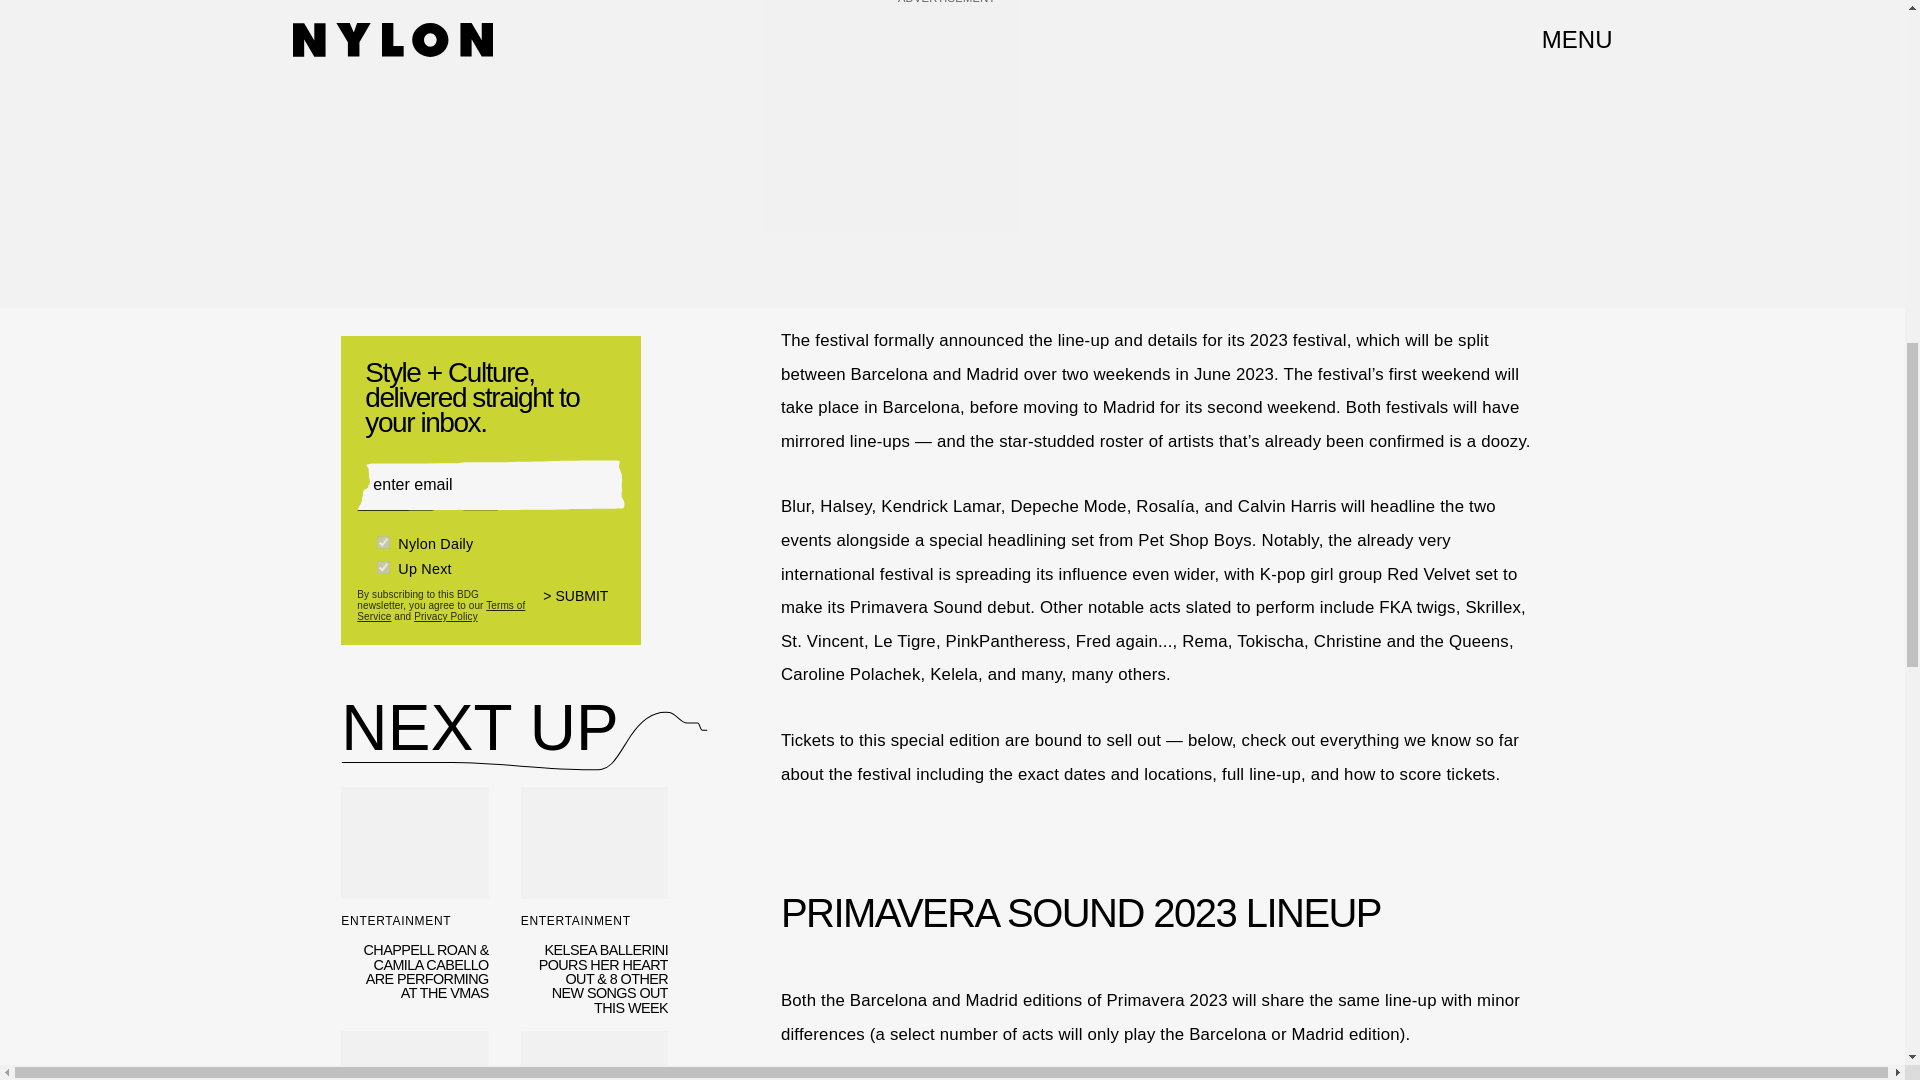 Image resolution: width=1920 pixels, height=1080 pixels. I want to click on MILEY CYRUS JUST MADE HISTORY AS A DISNEY LEGENDS HONOREE, so click(414, 1056).